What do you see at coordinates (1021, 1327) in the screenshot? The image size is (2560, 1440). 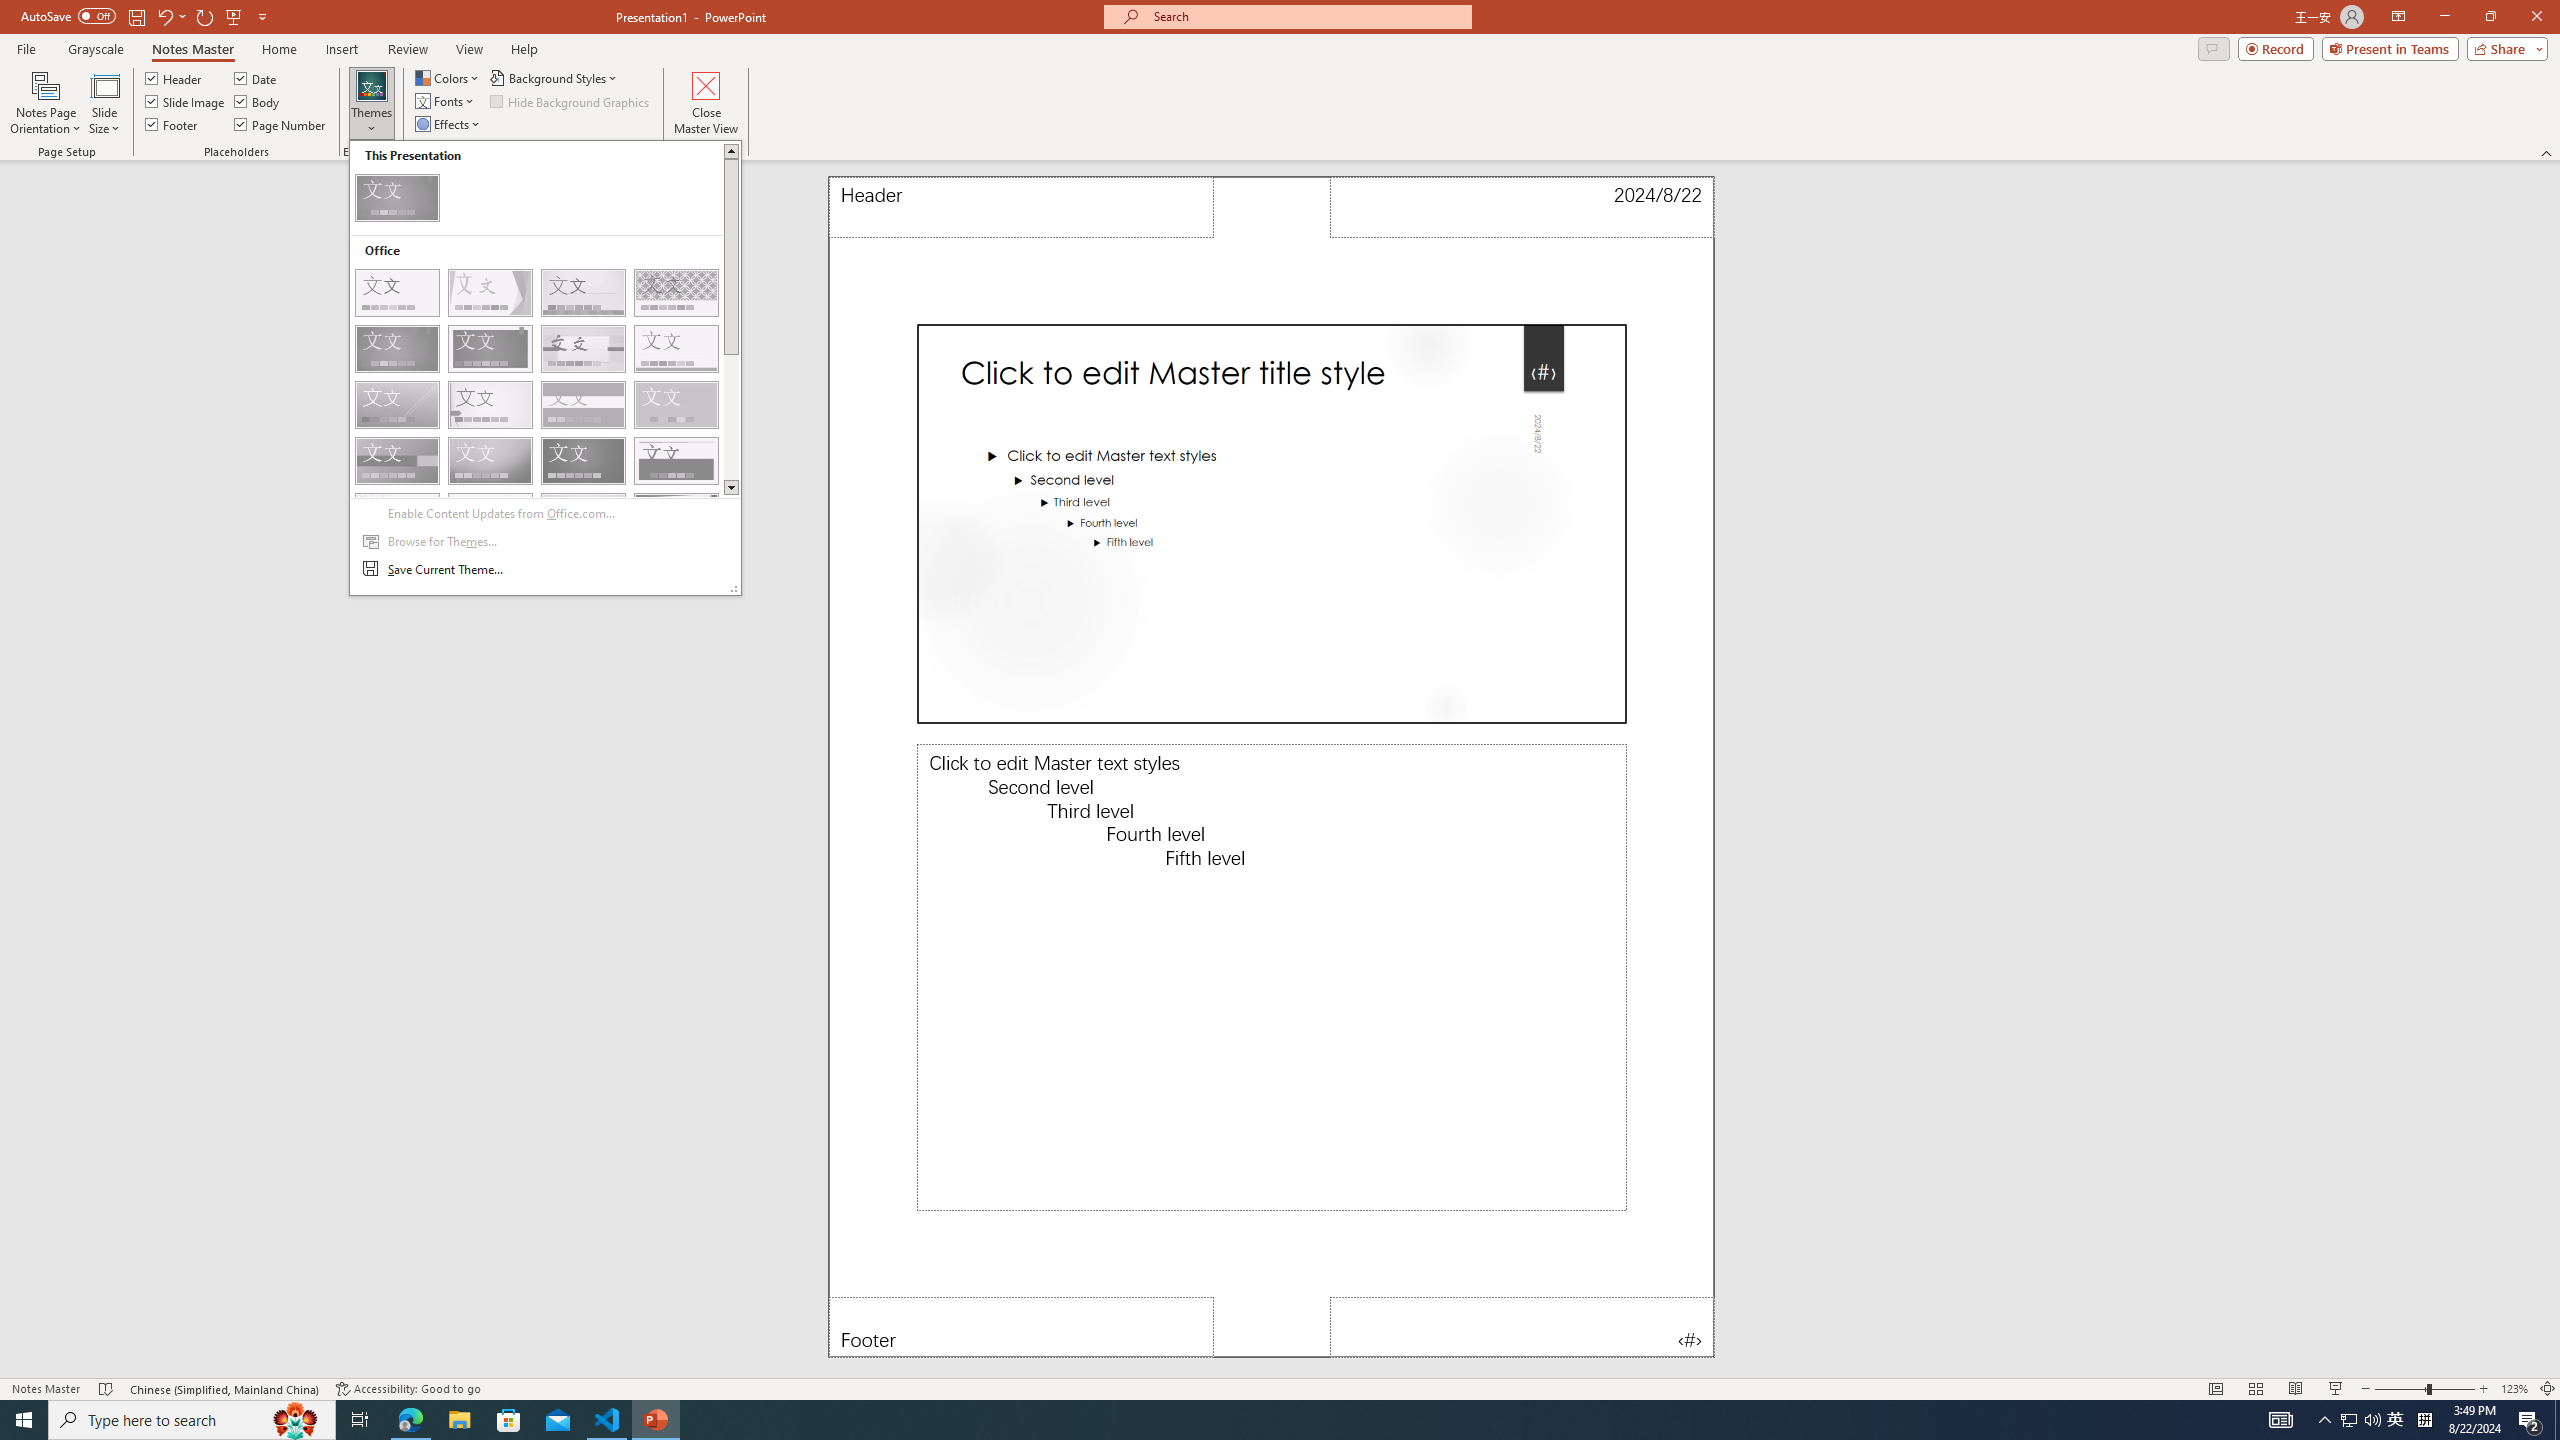 I see `Footer` at bounding box center [1021, 1327].